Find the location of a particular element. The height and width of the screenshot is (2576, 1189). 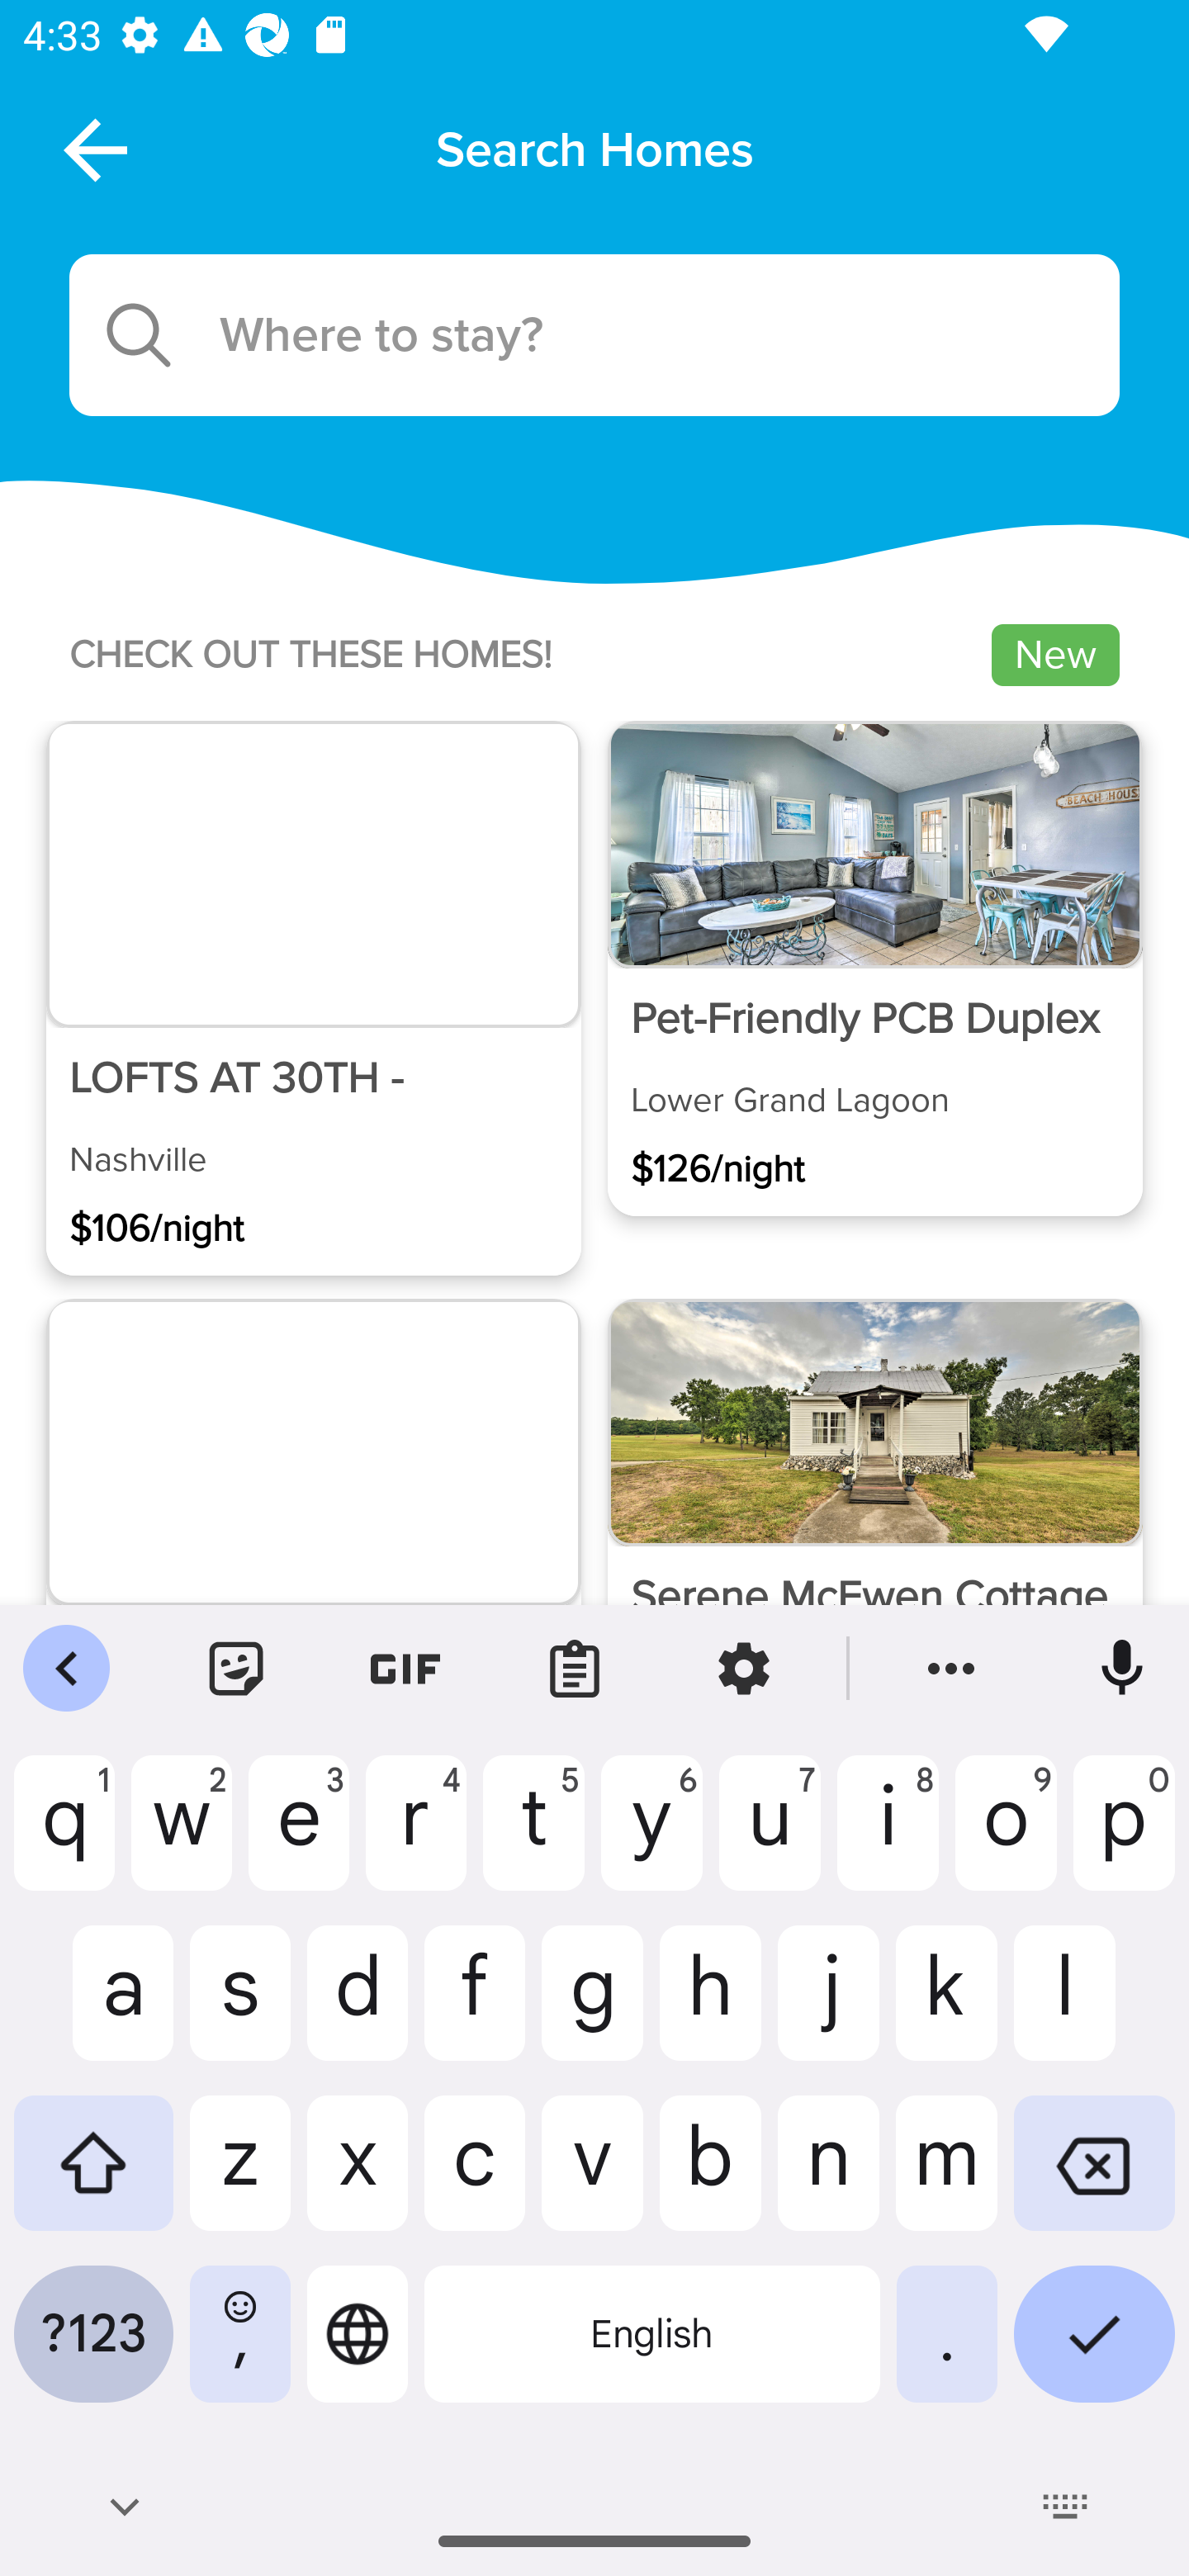

‍Serene McEwen Cottage ~ 2 Mi to Golf Course! is located at coordinates (874, 1546).